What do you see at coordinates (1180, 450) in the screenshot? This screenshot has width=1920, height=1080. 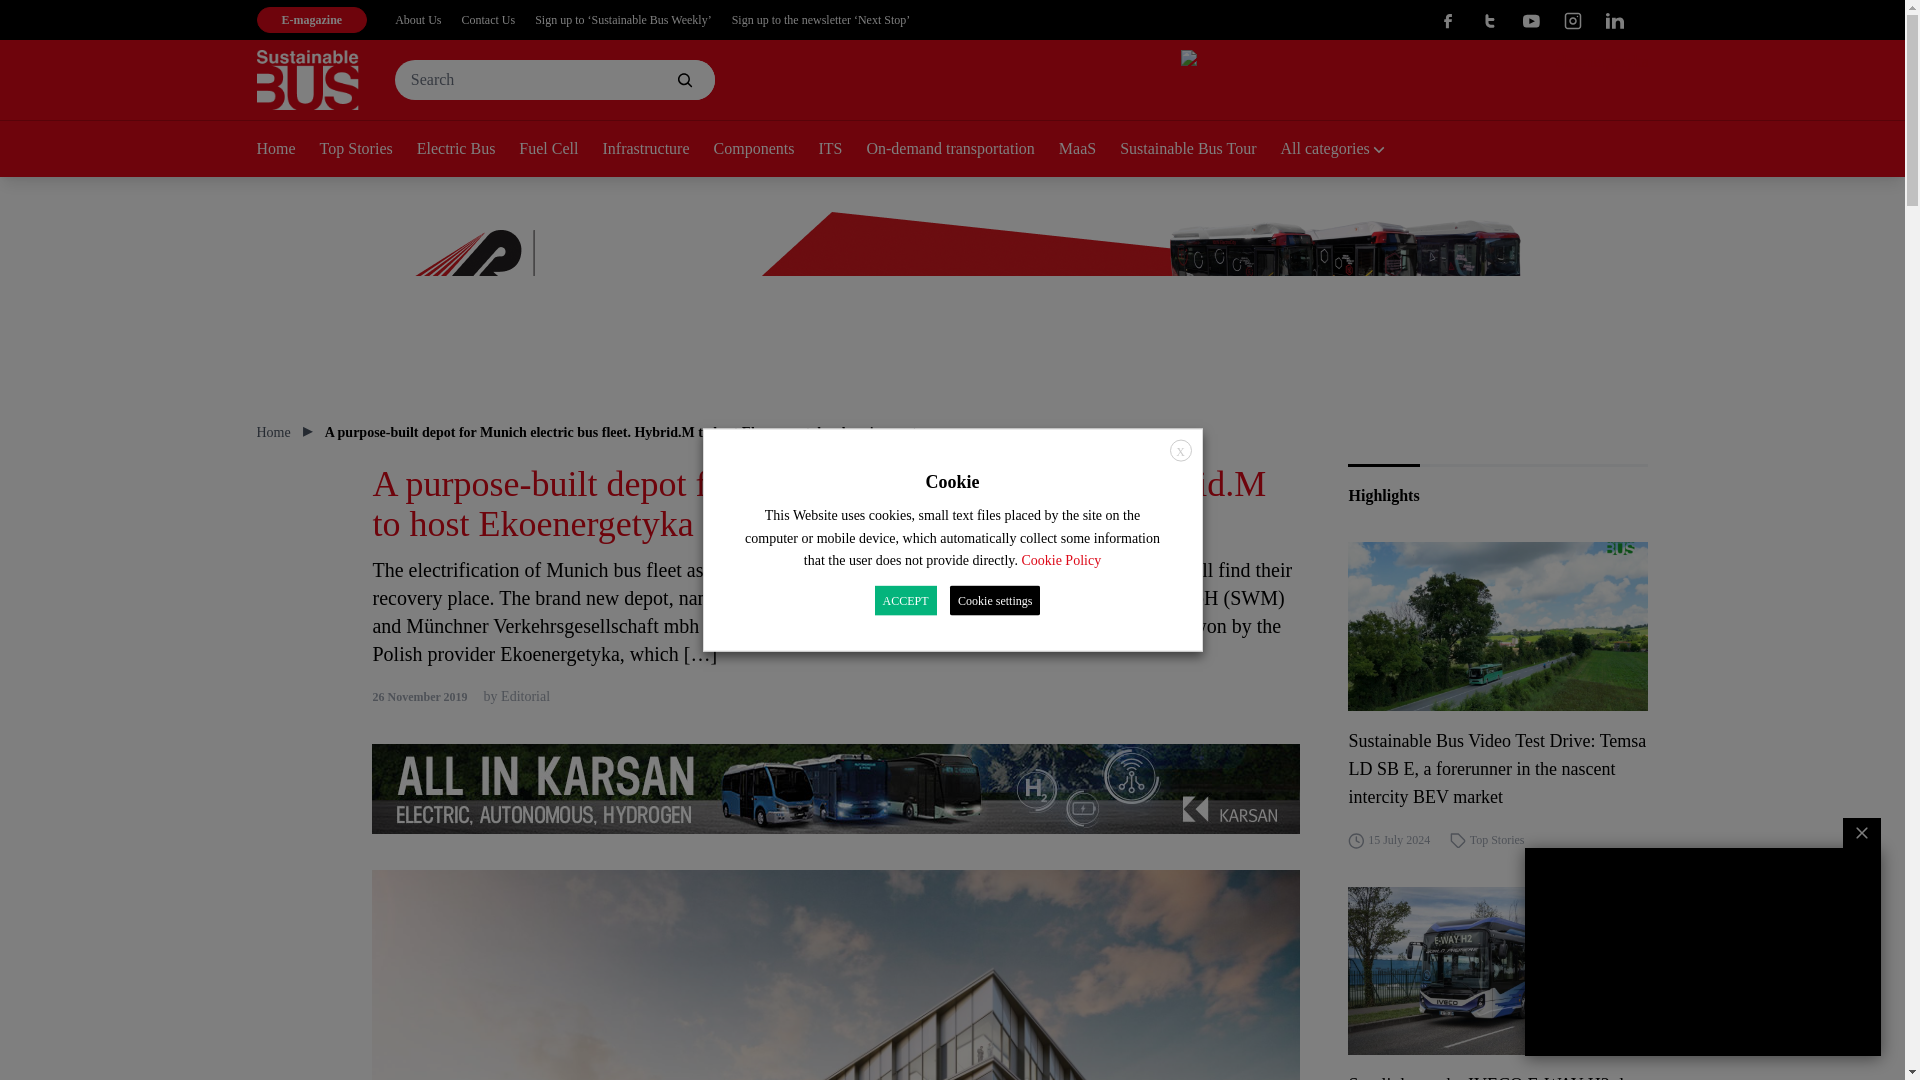 I see `Close and Accept` at bounding box center [1180, 450].